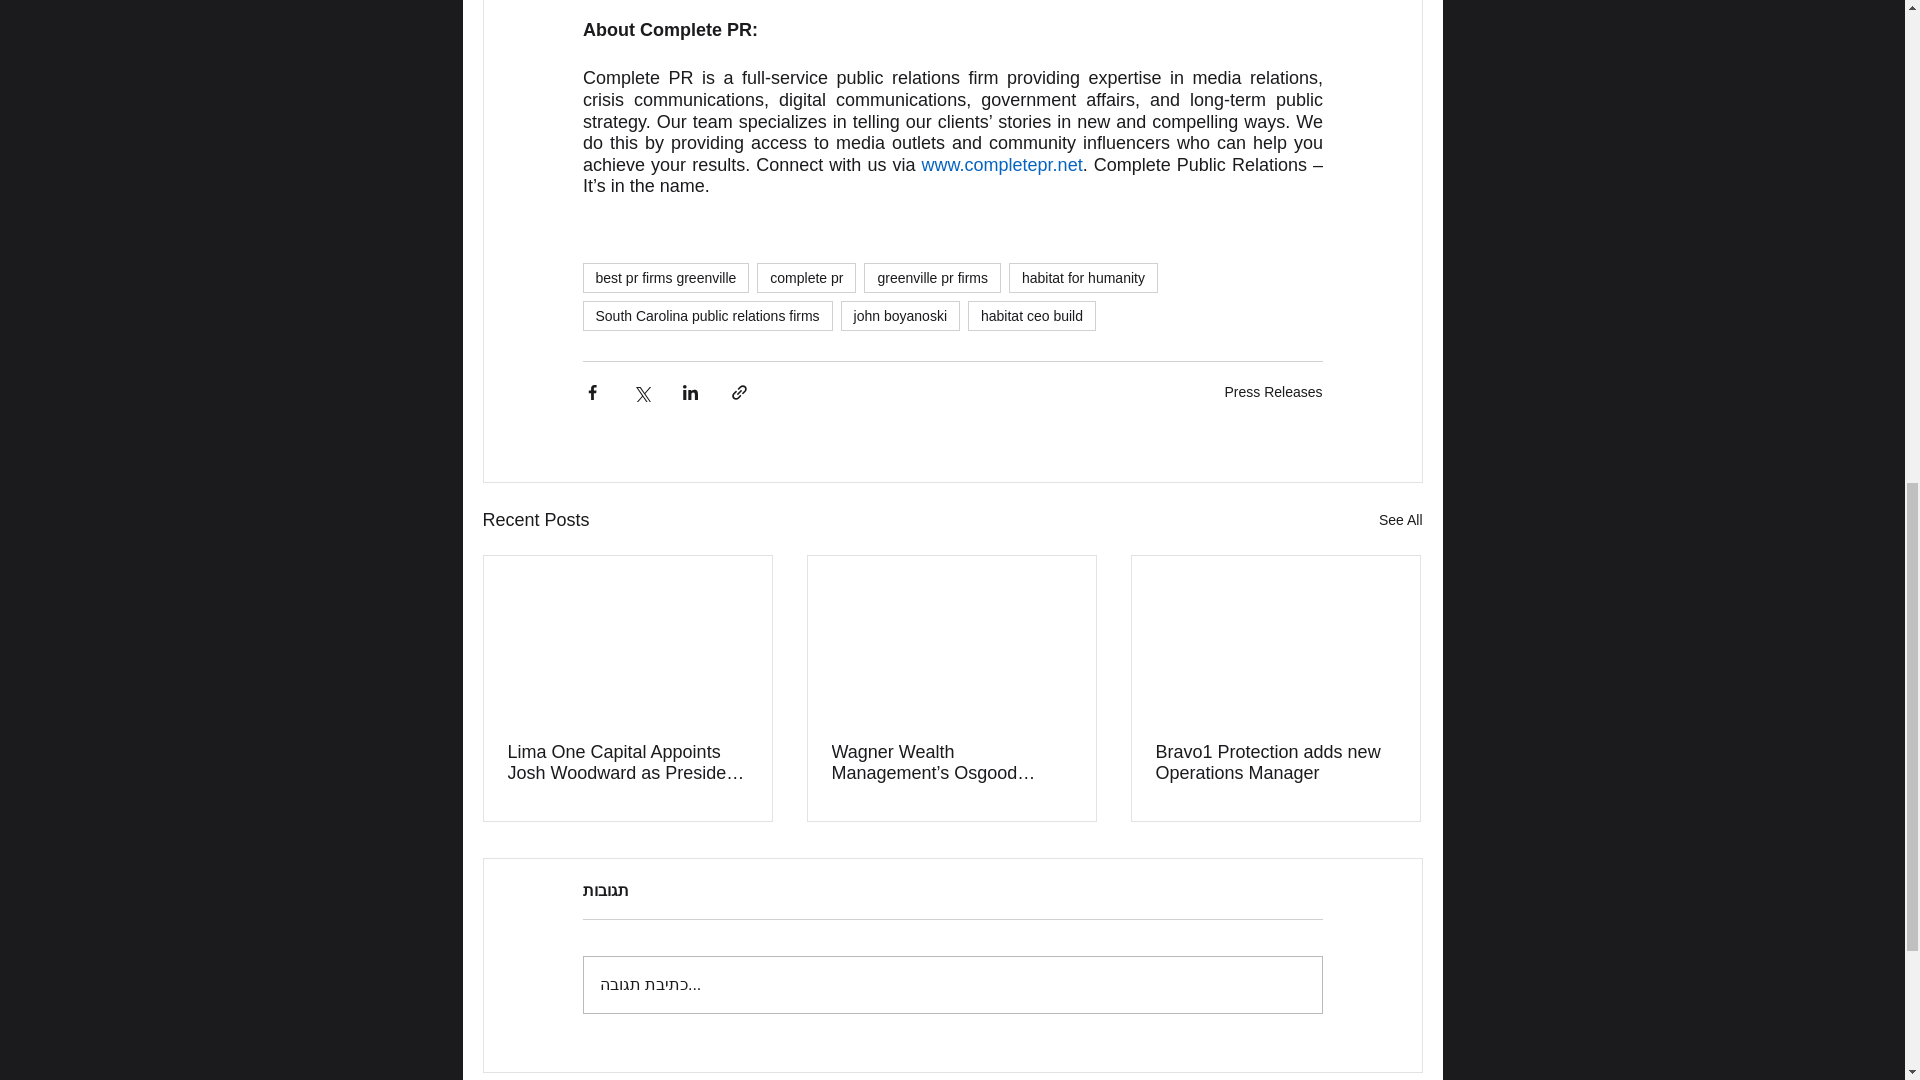 The width and height of the screenshot is (1920, 1080). What do you see at coordinates (1002, 164) in the screenshot?
I see `www.completepr.net` at bounding box center [1002, 164].